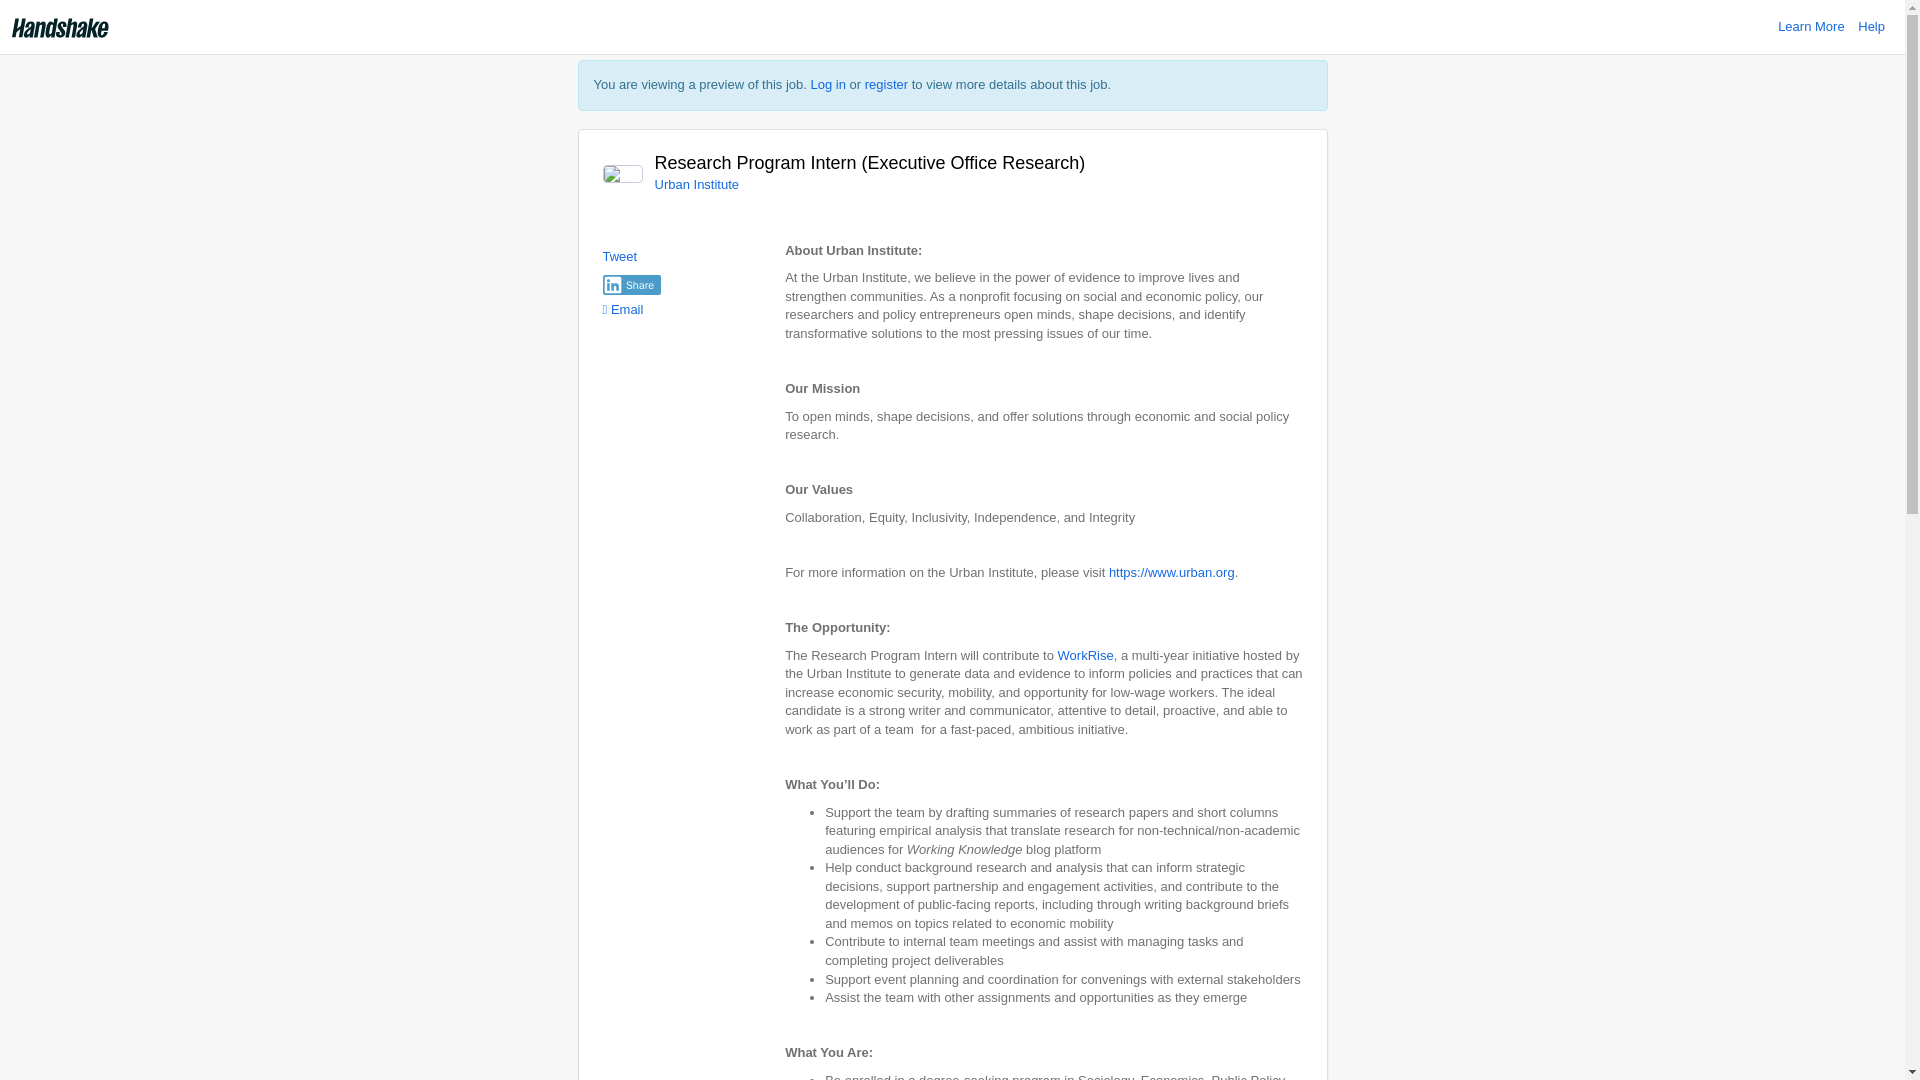 This screenshot has width=1920, height=1080. Describe the element at coordinates (1872, 26) in the screenshot. I see `Help` at that location.